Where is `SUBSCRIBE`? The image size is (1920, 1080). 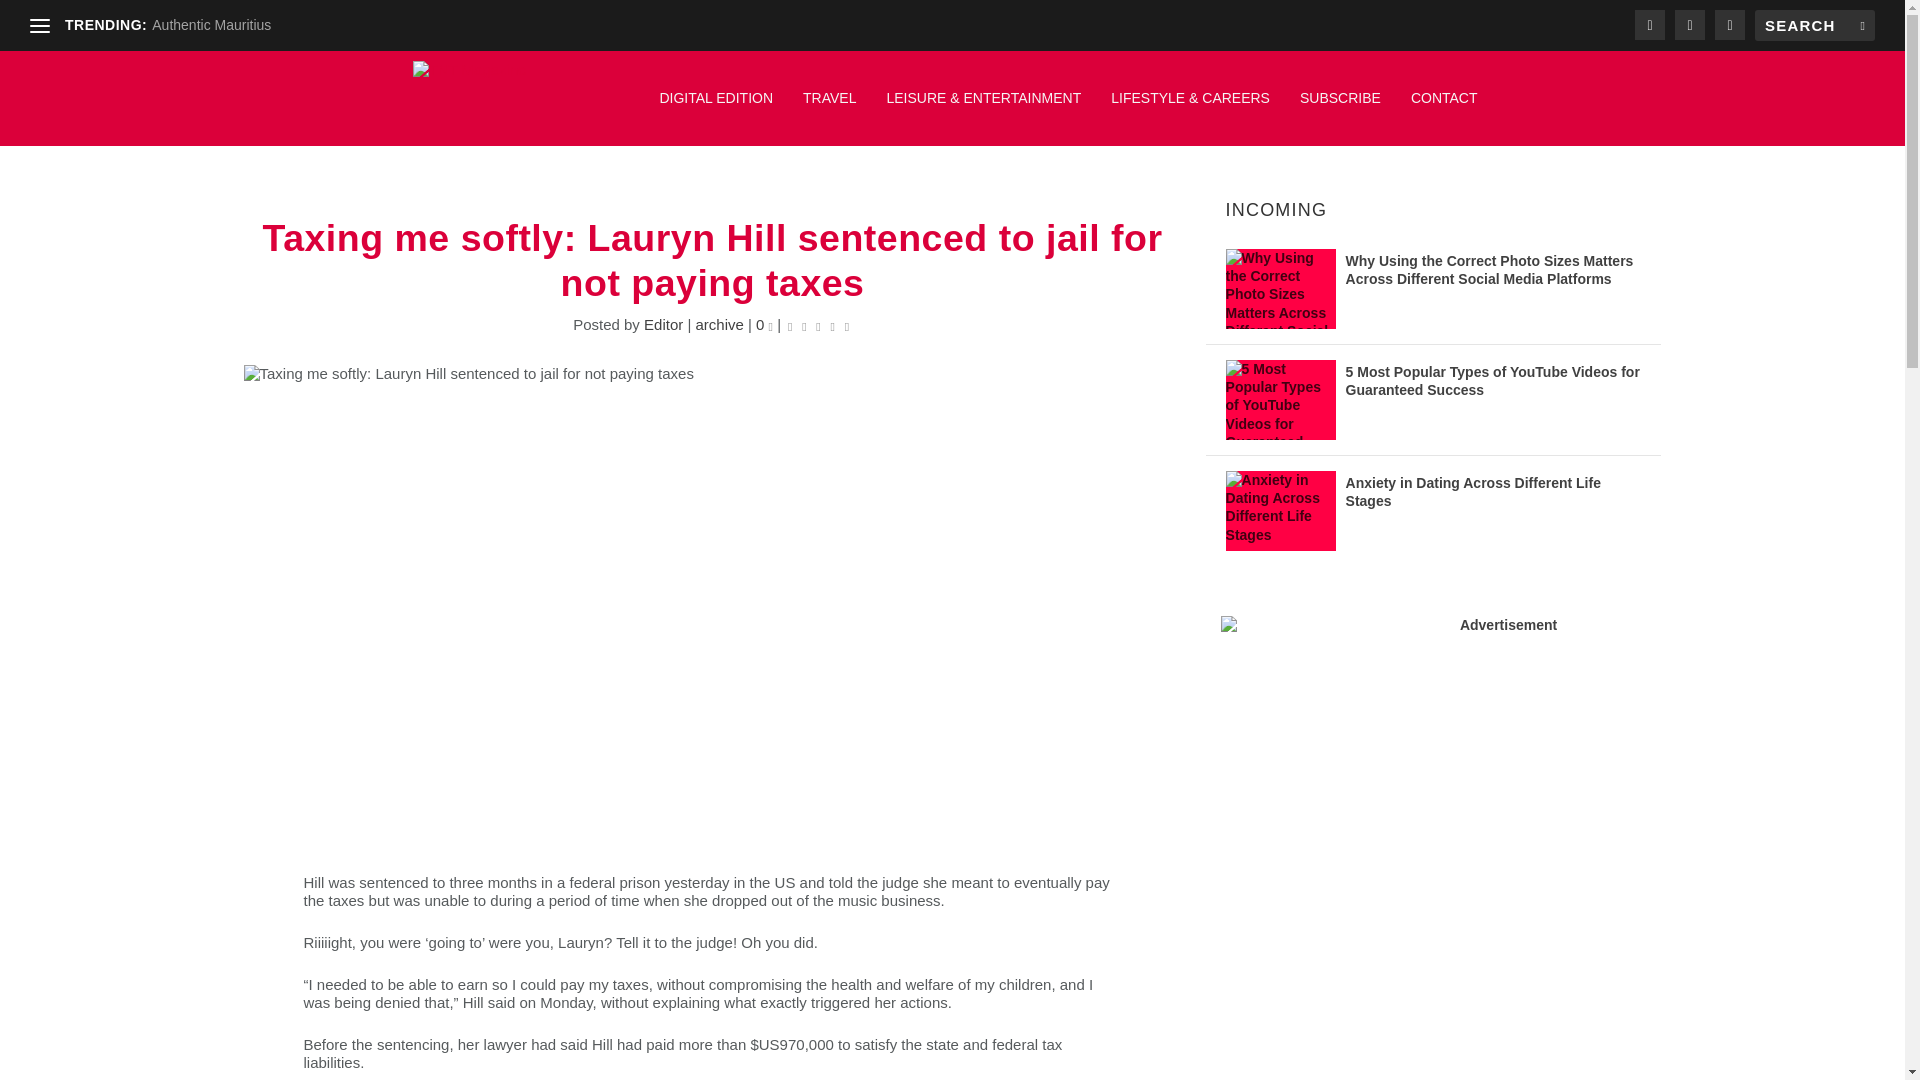
SUBSCRIBE is located at coordinates (1340, 108).